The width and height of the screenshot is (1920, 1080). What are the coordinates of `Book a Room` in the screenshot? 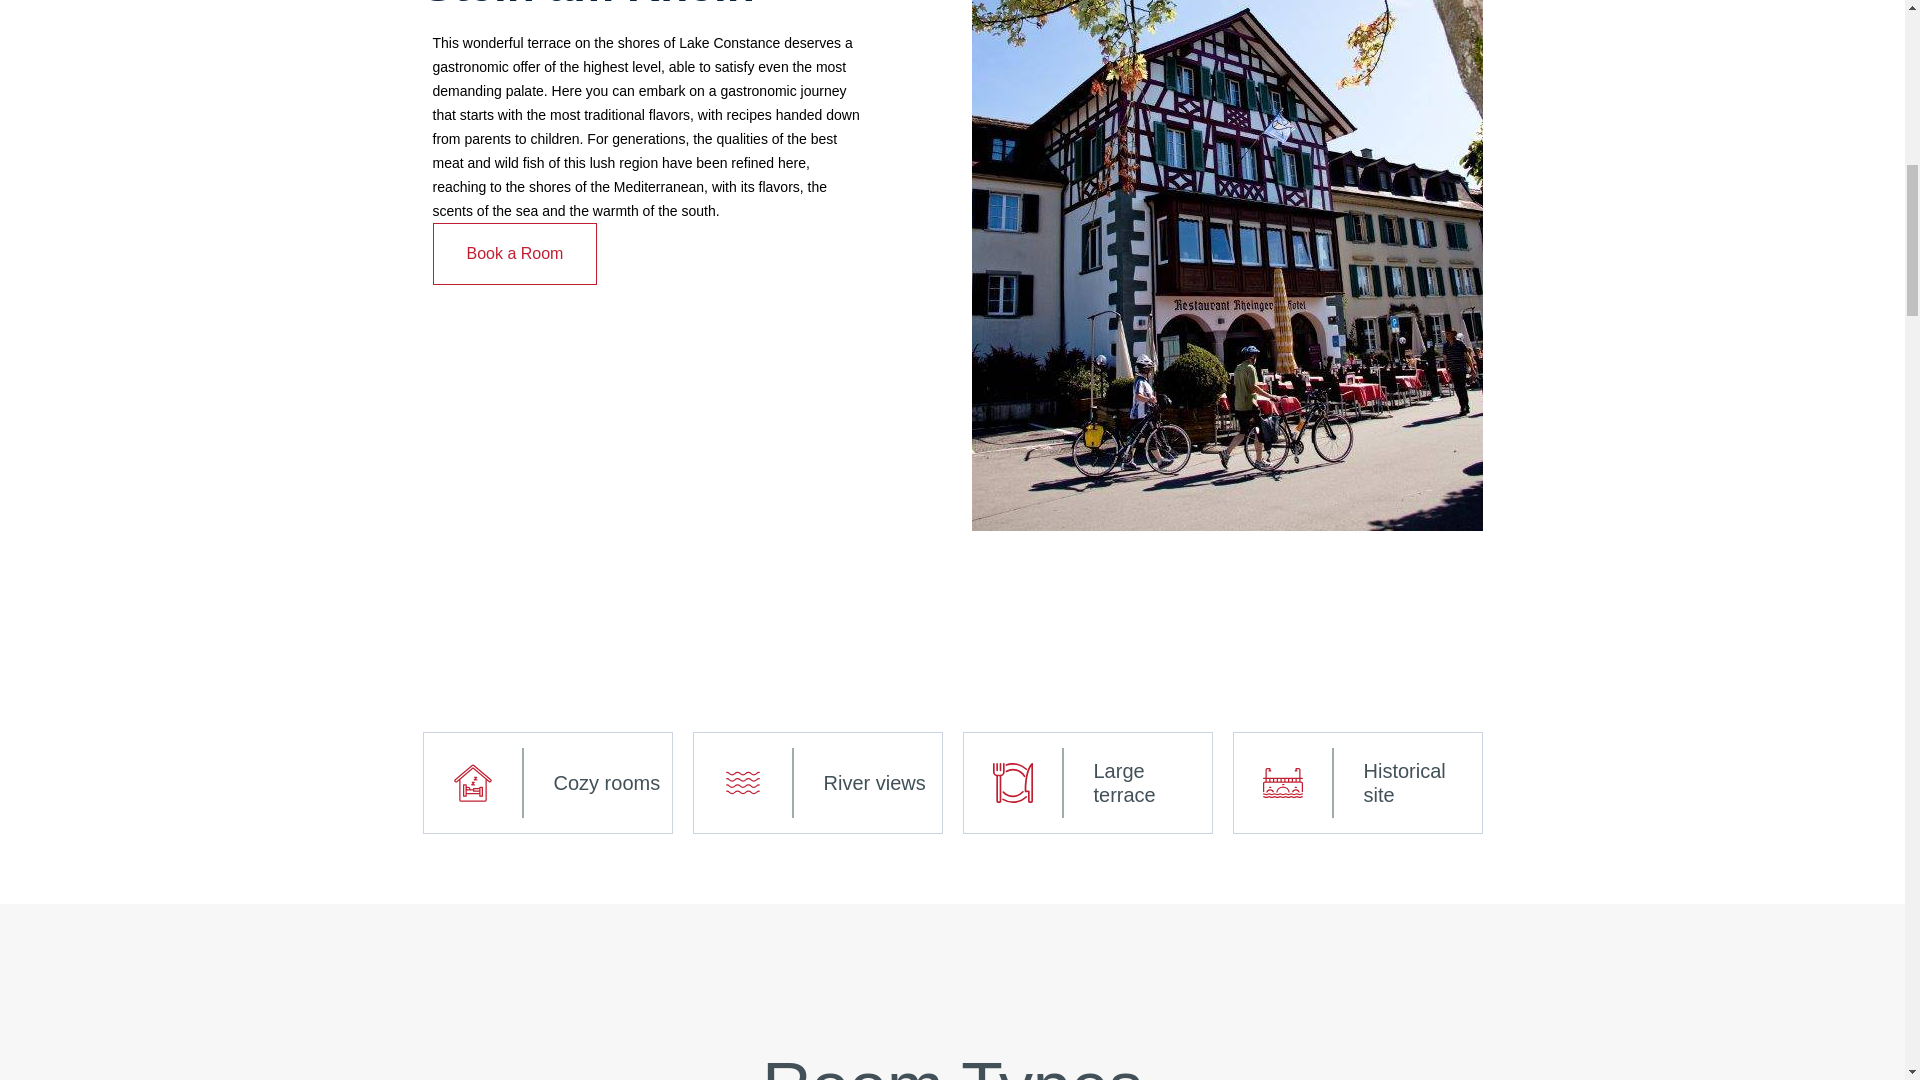 It's located at (514, 254).